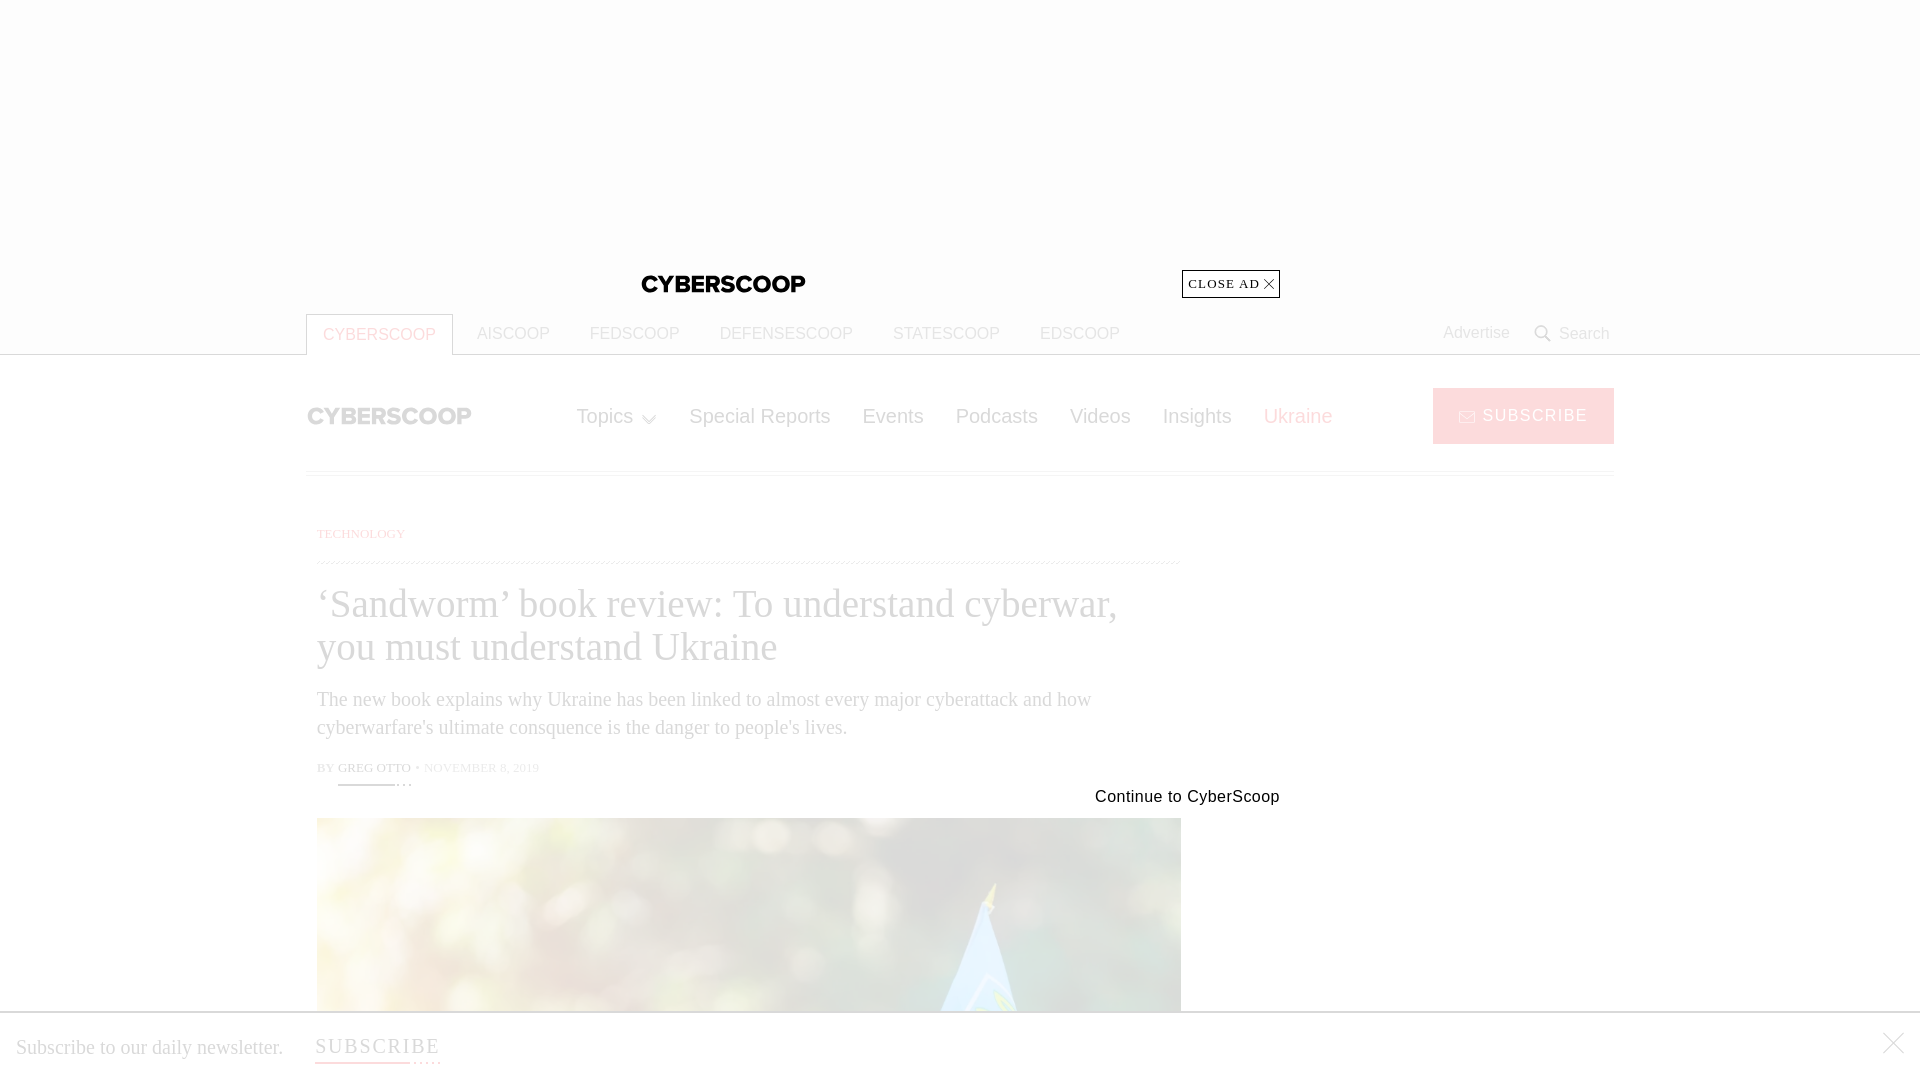  I want to click on CYBERSCOOP, so click(379, 334).